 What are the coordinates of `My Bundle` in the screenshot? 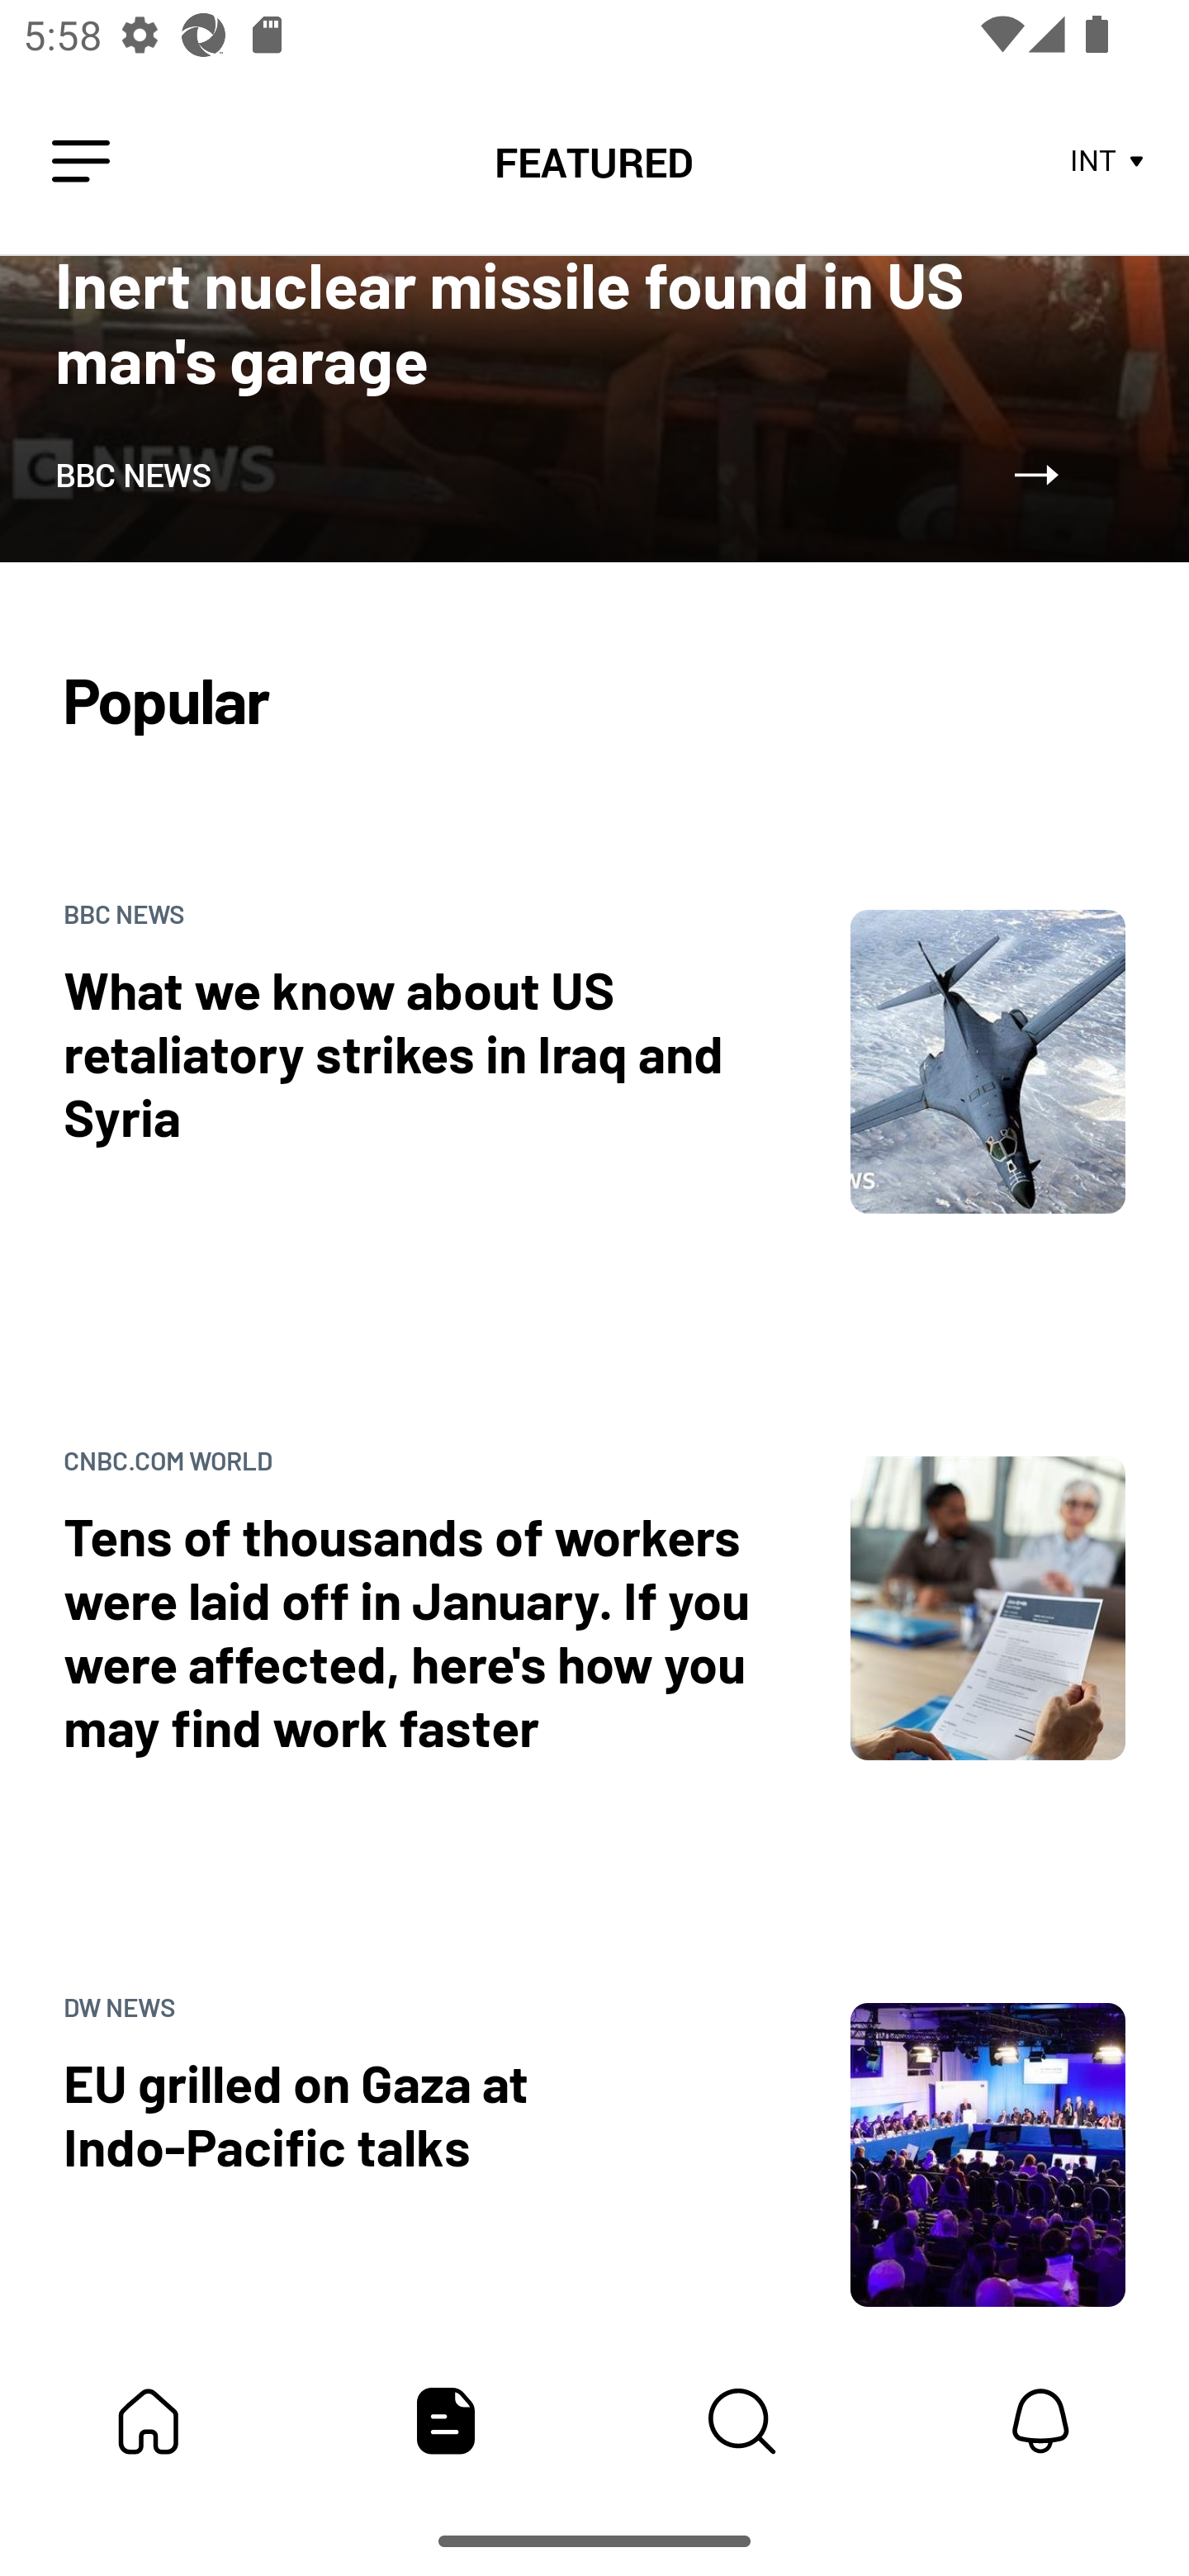 It's located at (149, 2421).